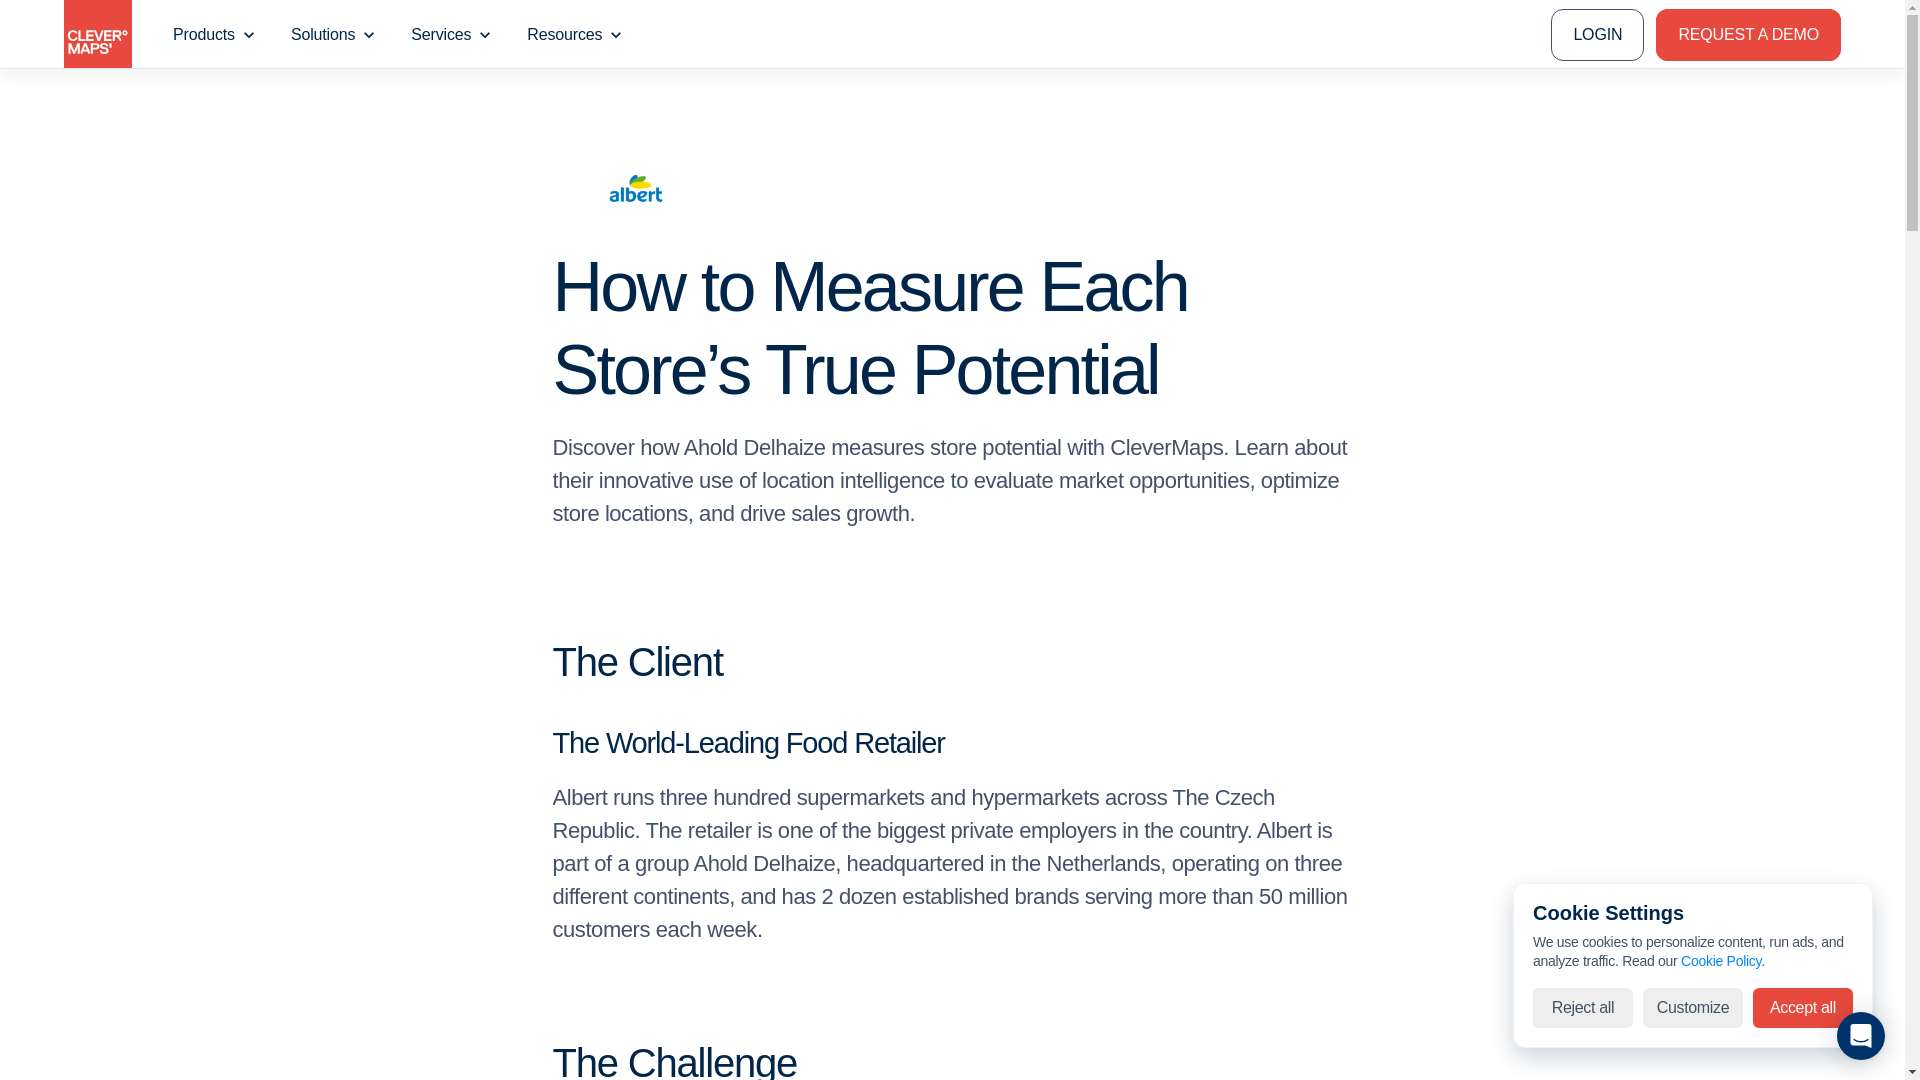 The height and width of the screenshot is (1080, 1920). What do you see at coordinates (1597, 34) in the screenshot?
I see `LOGIN` at bounding box center [1597, 34].